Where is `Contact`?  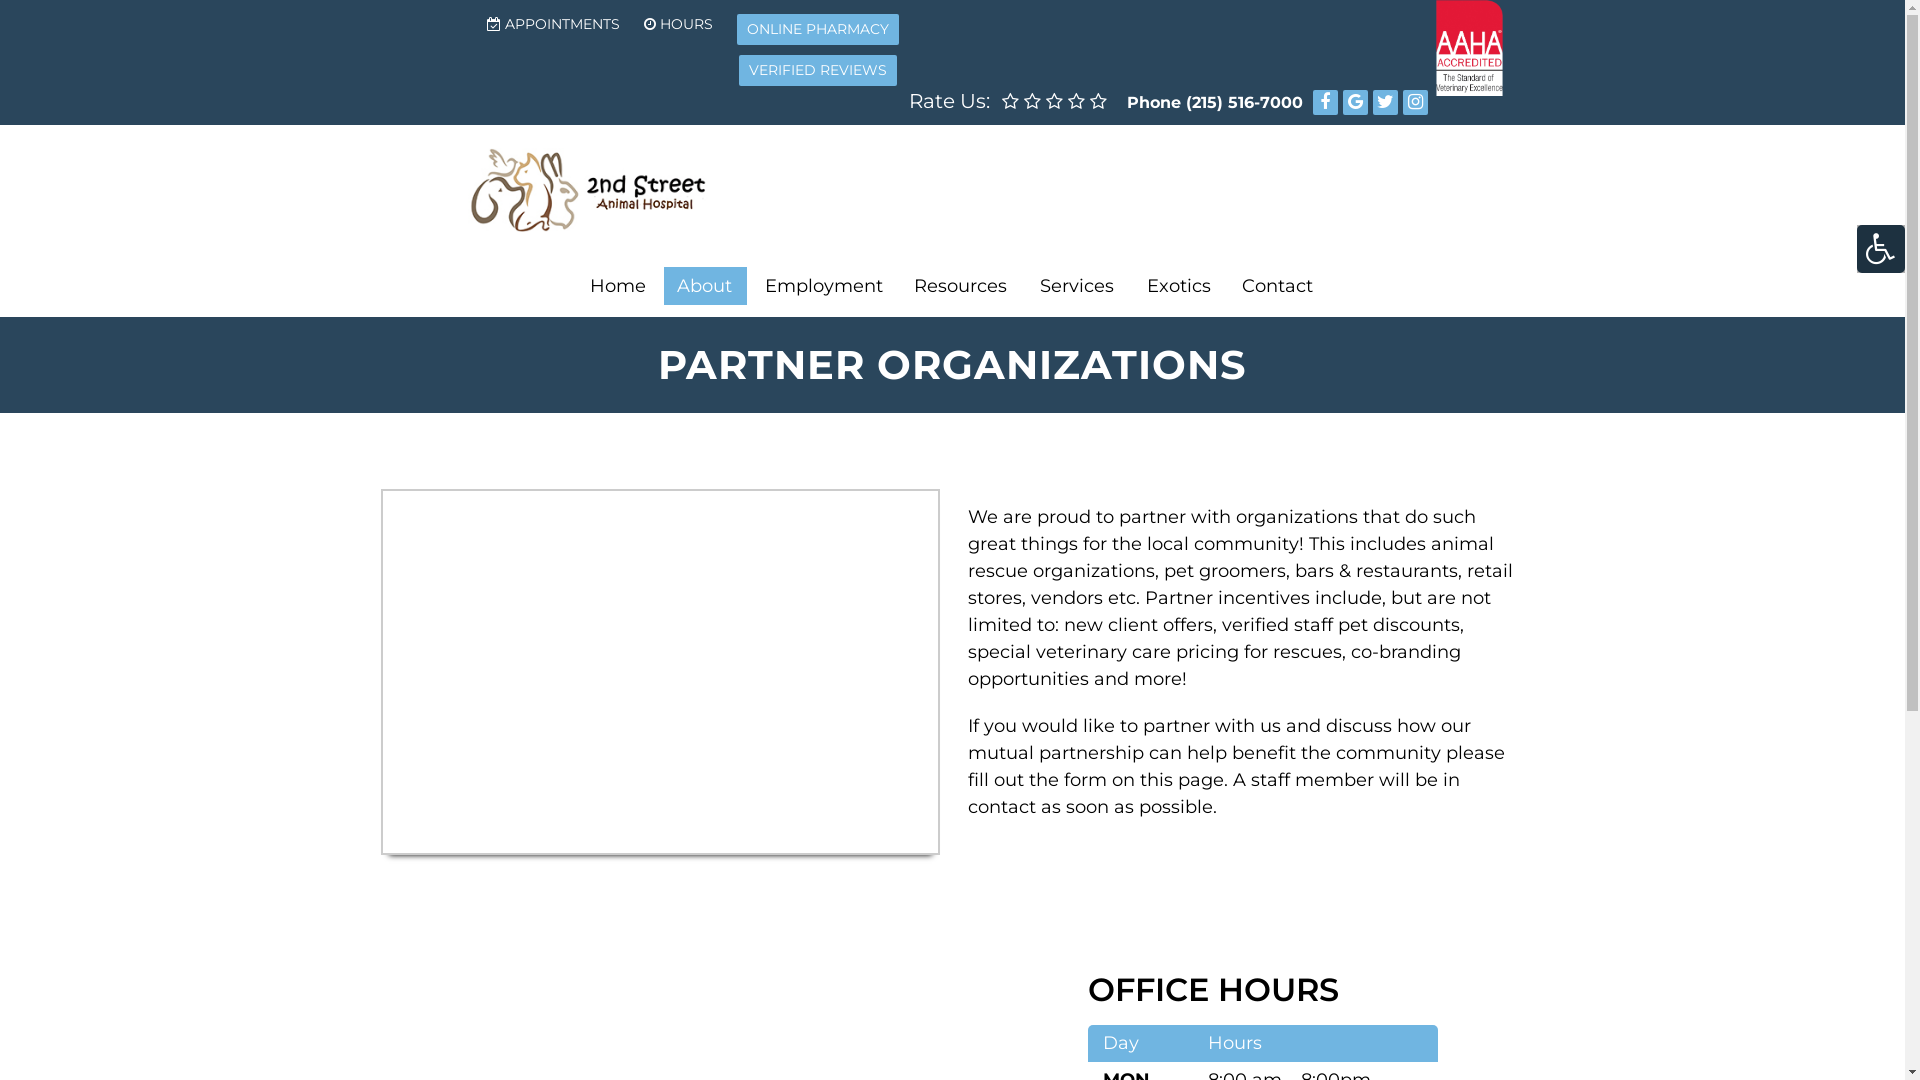
Contact is located at coordinates (1278, 286).